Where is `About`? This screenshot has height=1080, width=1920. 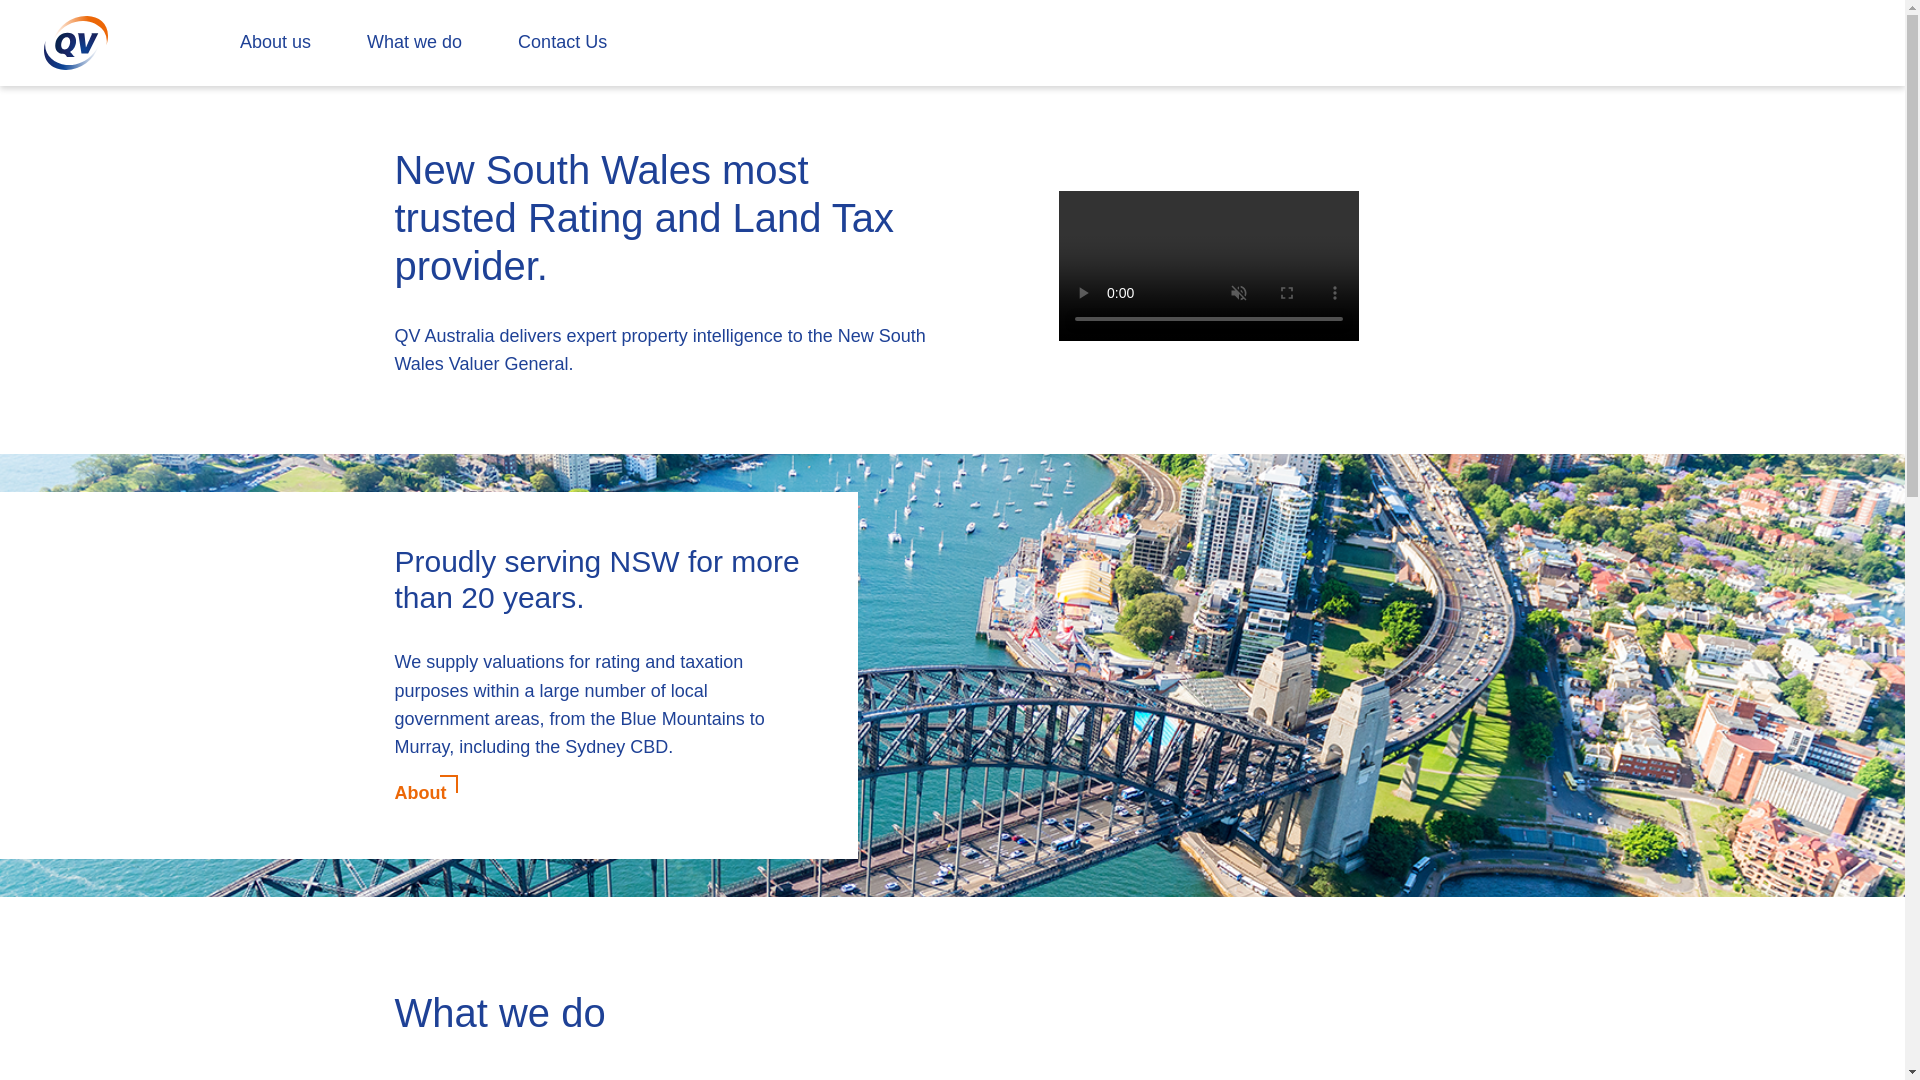
About is located at coordinates (423, 792).